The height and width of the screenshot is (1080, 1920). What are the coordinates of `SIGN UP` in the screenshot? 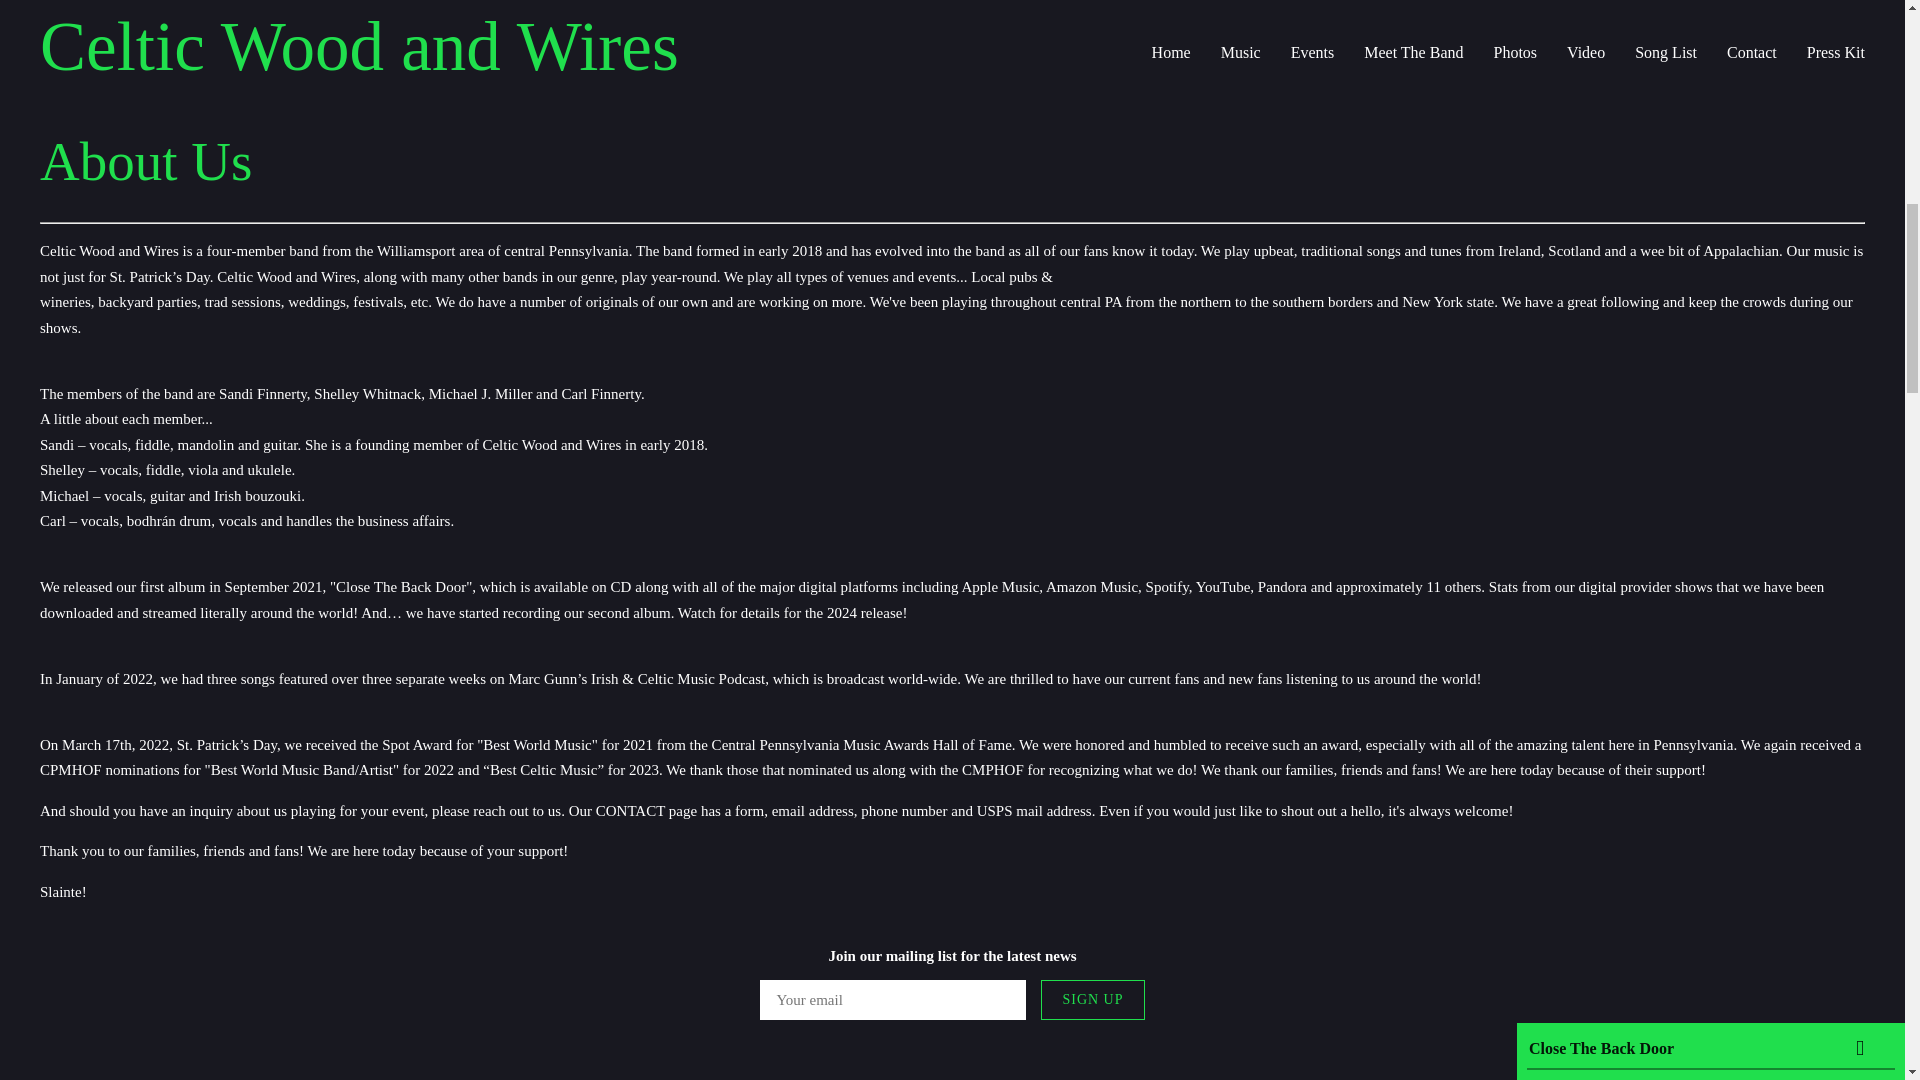 It's located at (1092, 999).